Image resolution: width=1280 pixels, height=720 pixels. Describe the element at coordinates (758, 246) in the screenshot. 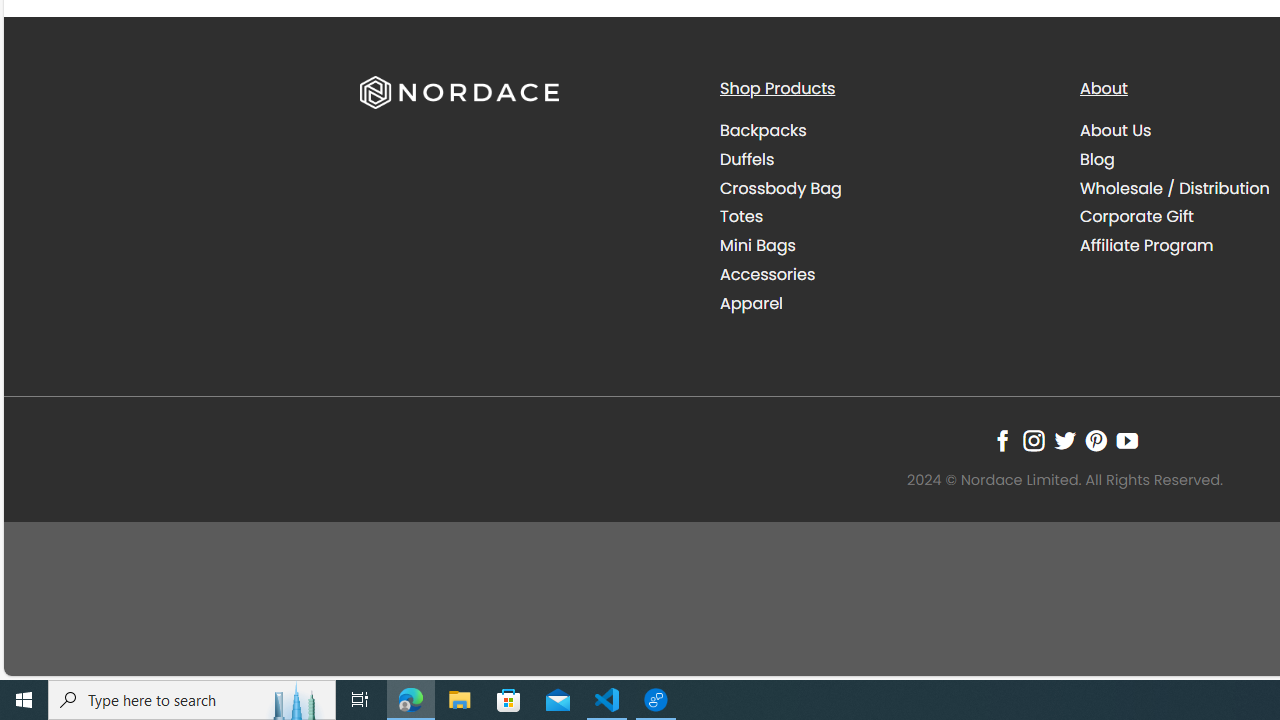

I see `Mini Bags` at that location.